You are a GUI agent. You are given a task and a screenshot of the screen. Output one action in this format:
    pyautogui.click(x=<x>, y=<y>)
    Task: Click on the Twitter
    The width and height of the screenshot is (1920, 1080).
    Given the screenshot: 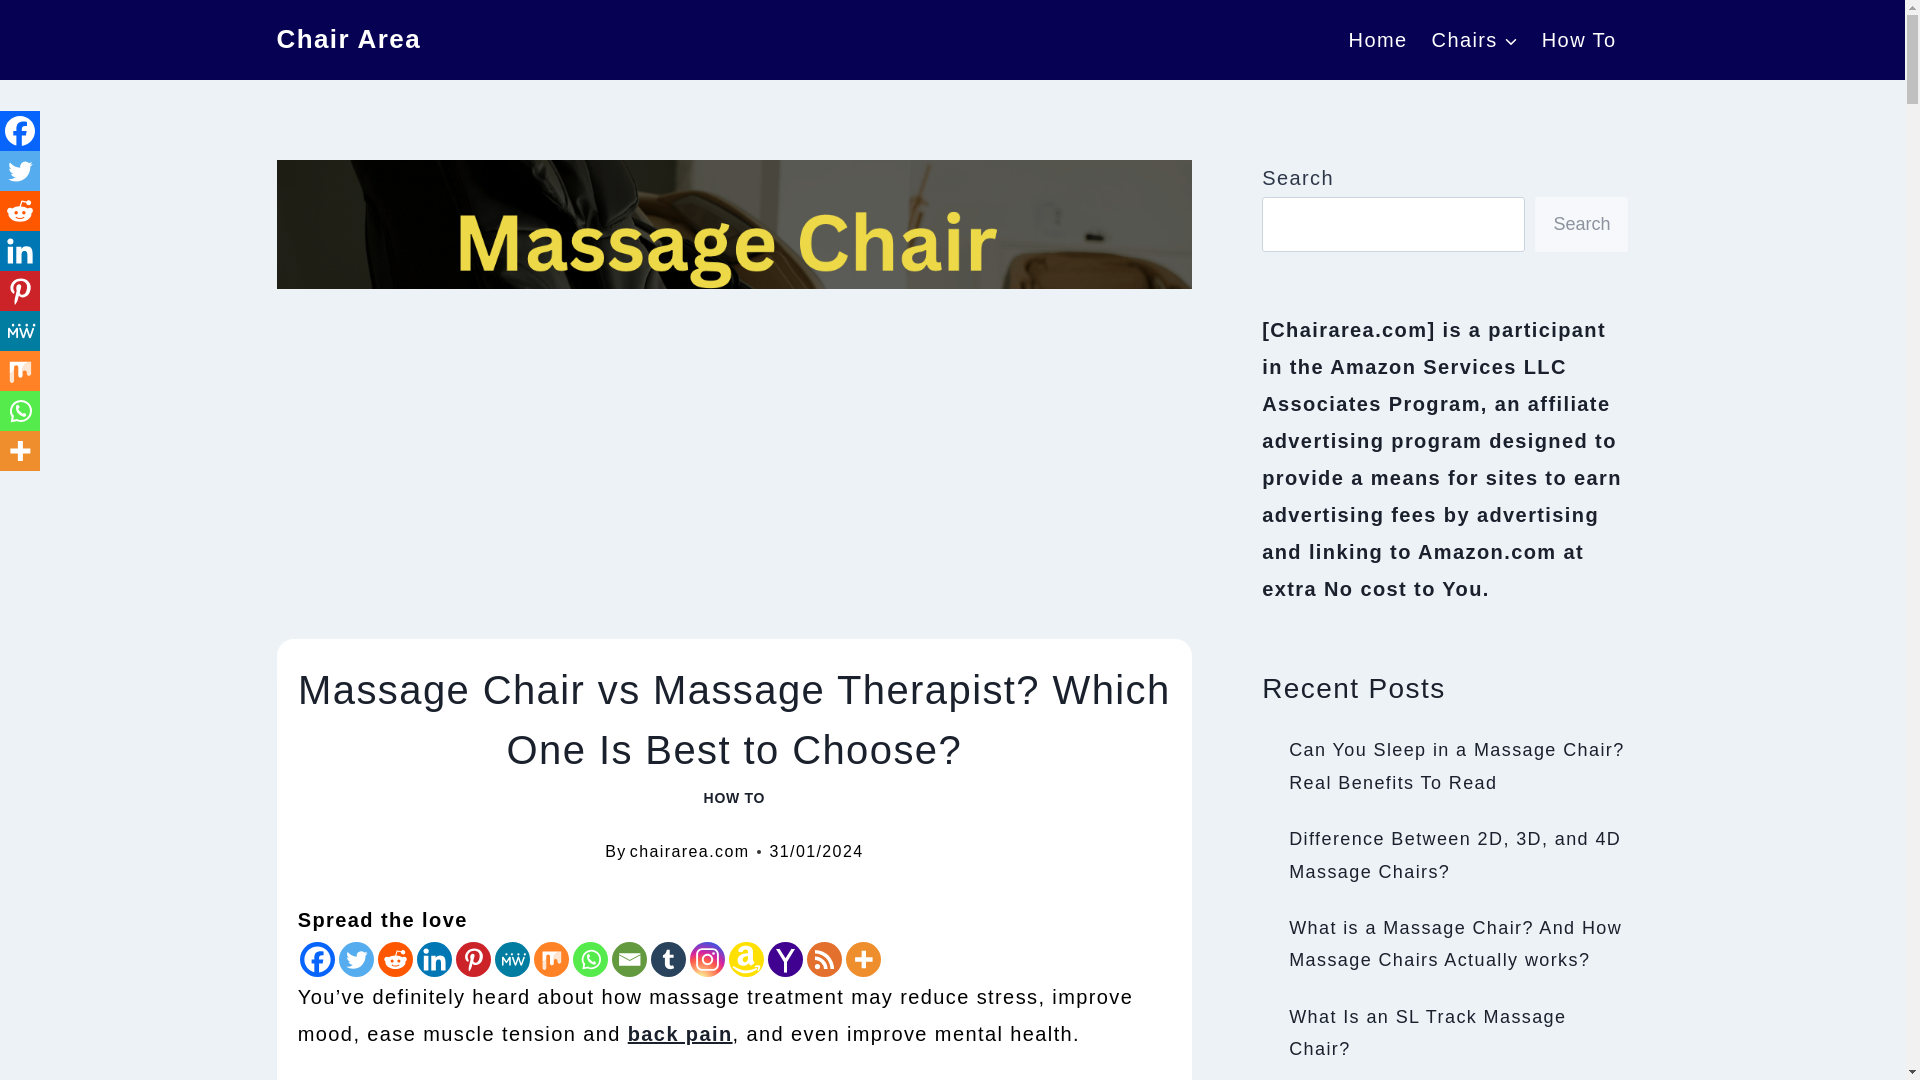 What is the action you would take?
    pyautogui.click(x=356, y=959)
    